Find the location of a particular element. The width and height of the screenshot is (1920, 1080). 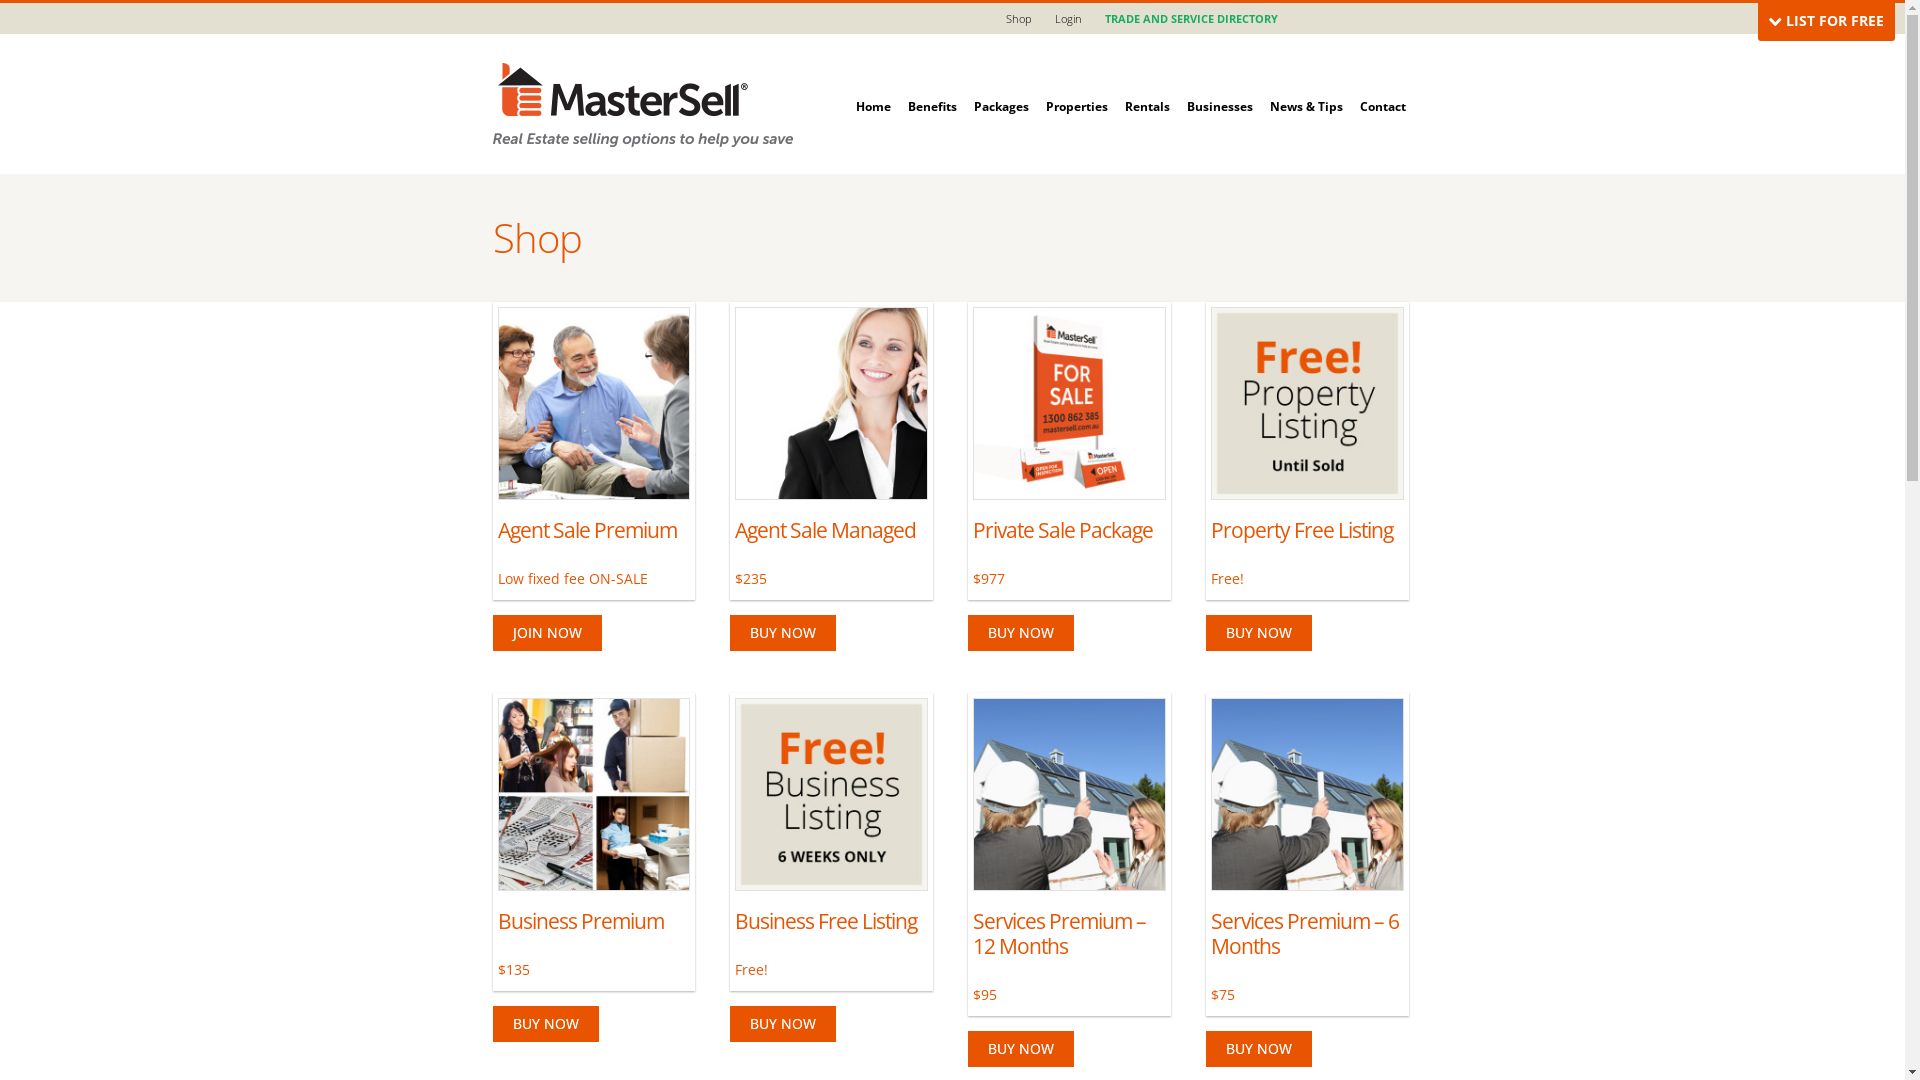

Businesses is located at coordinates (1219, 86).